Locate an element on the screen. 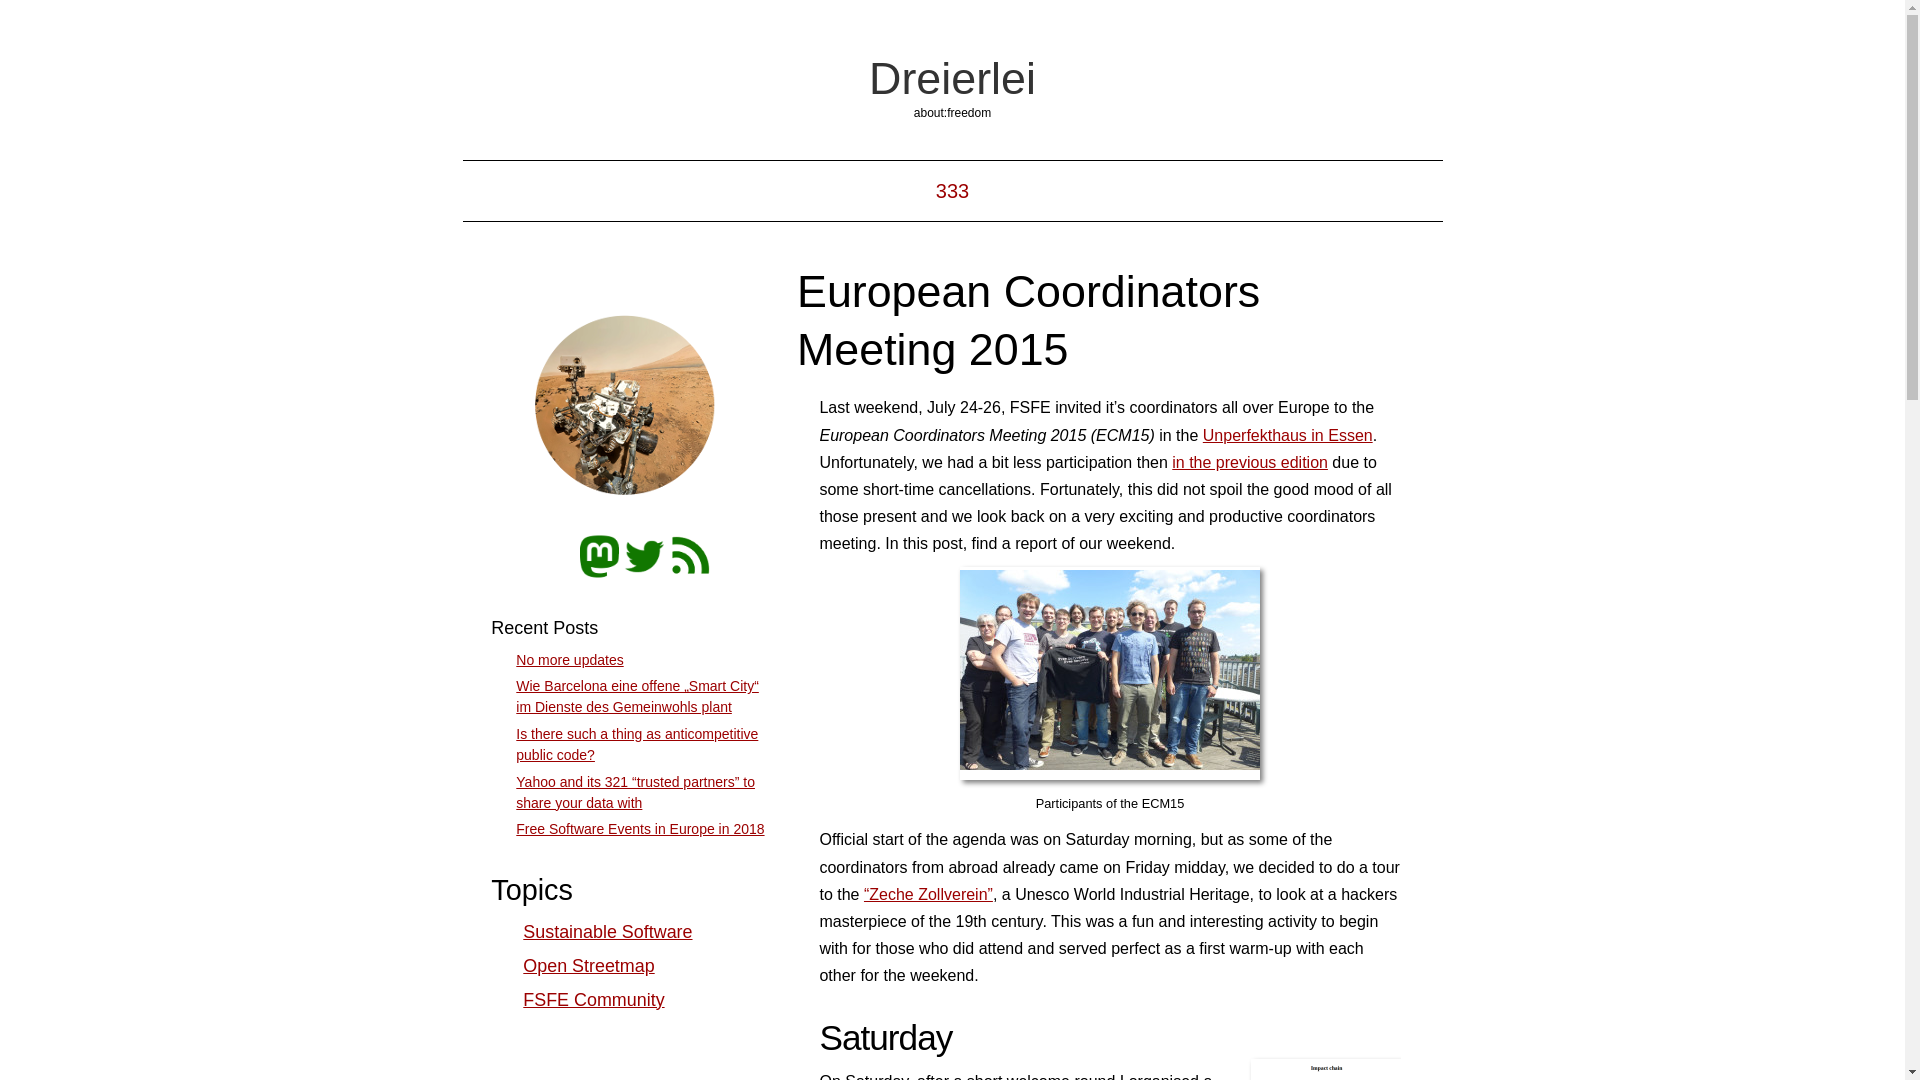  333 is located at coordinates (952, 190).